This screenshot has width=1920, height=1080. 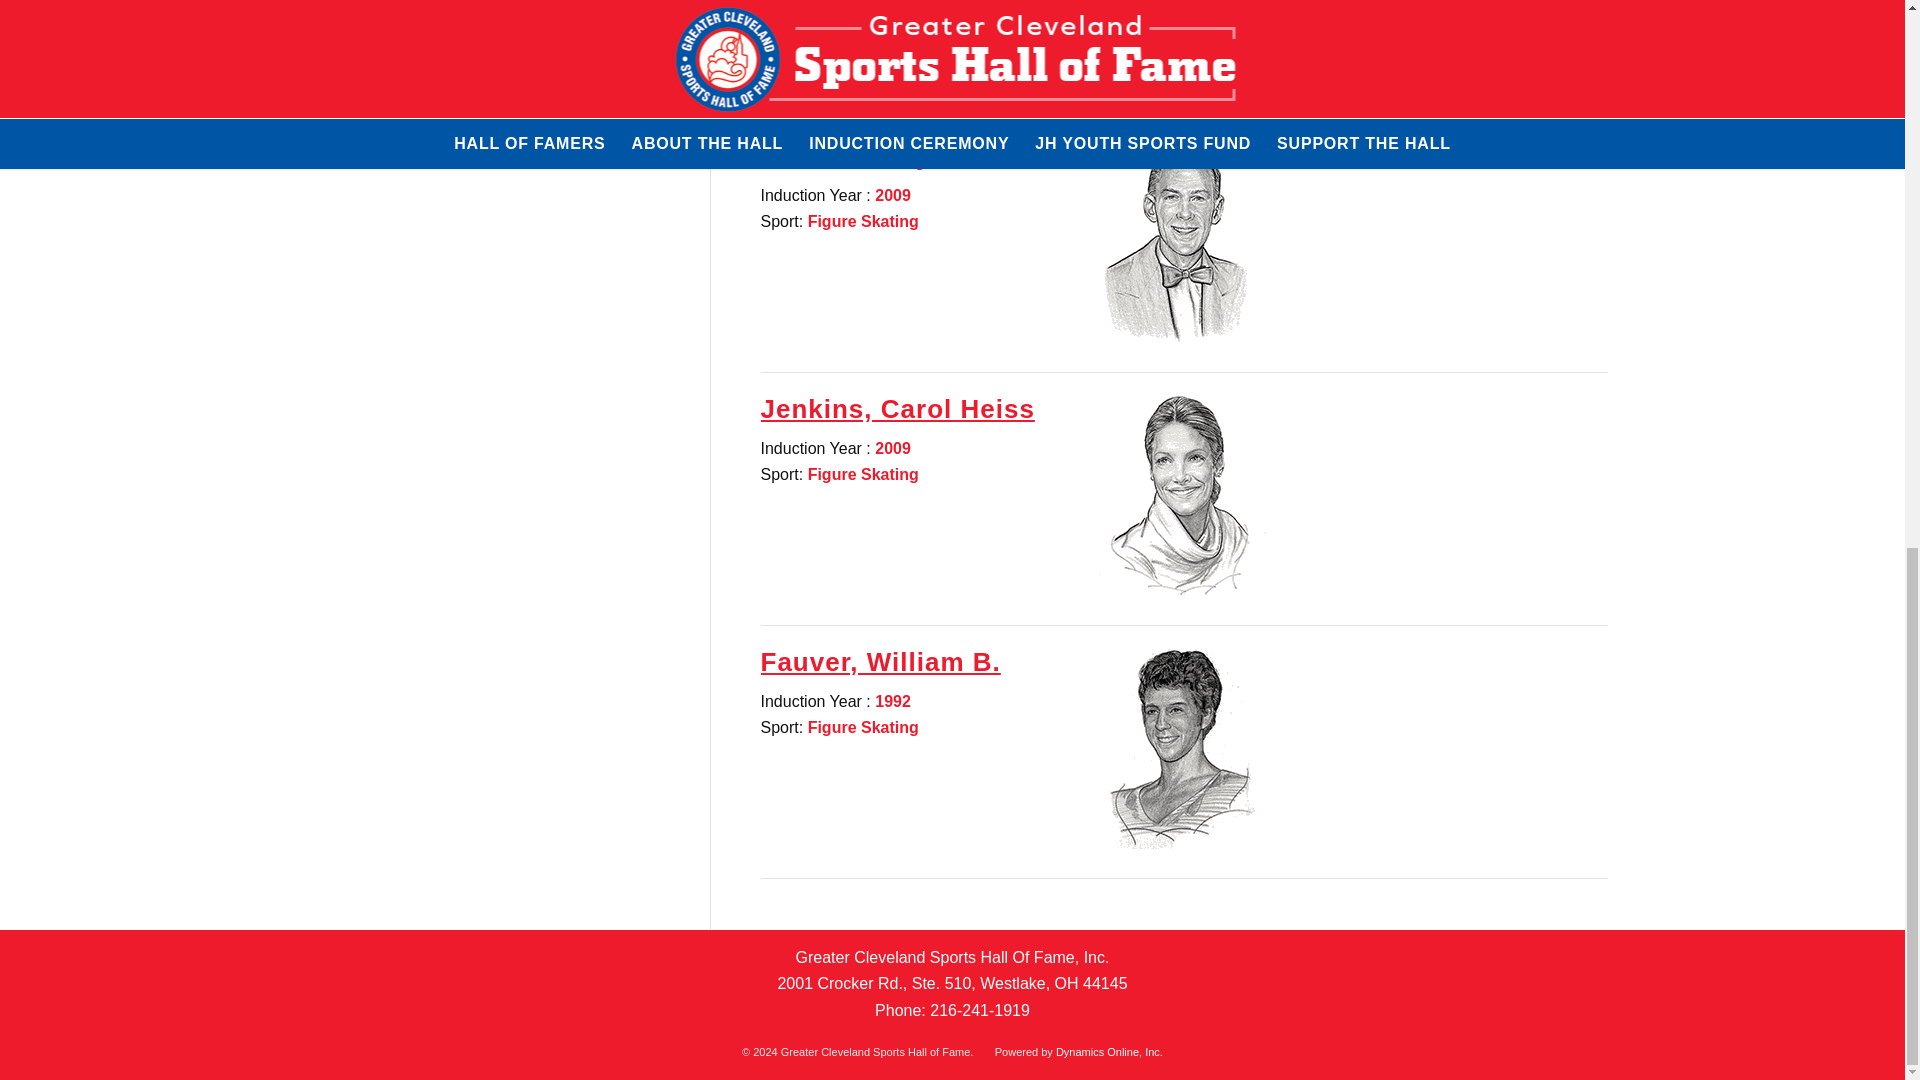 I want to click on Permanent Link: Jenkins, Hayes Alan, so click(x=894, y=156).